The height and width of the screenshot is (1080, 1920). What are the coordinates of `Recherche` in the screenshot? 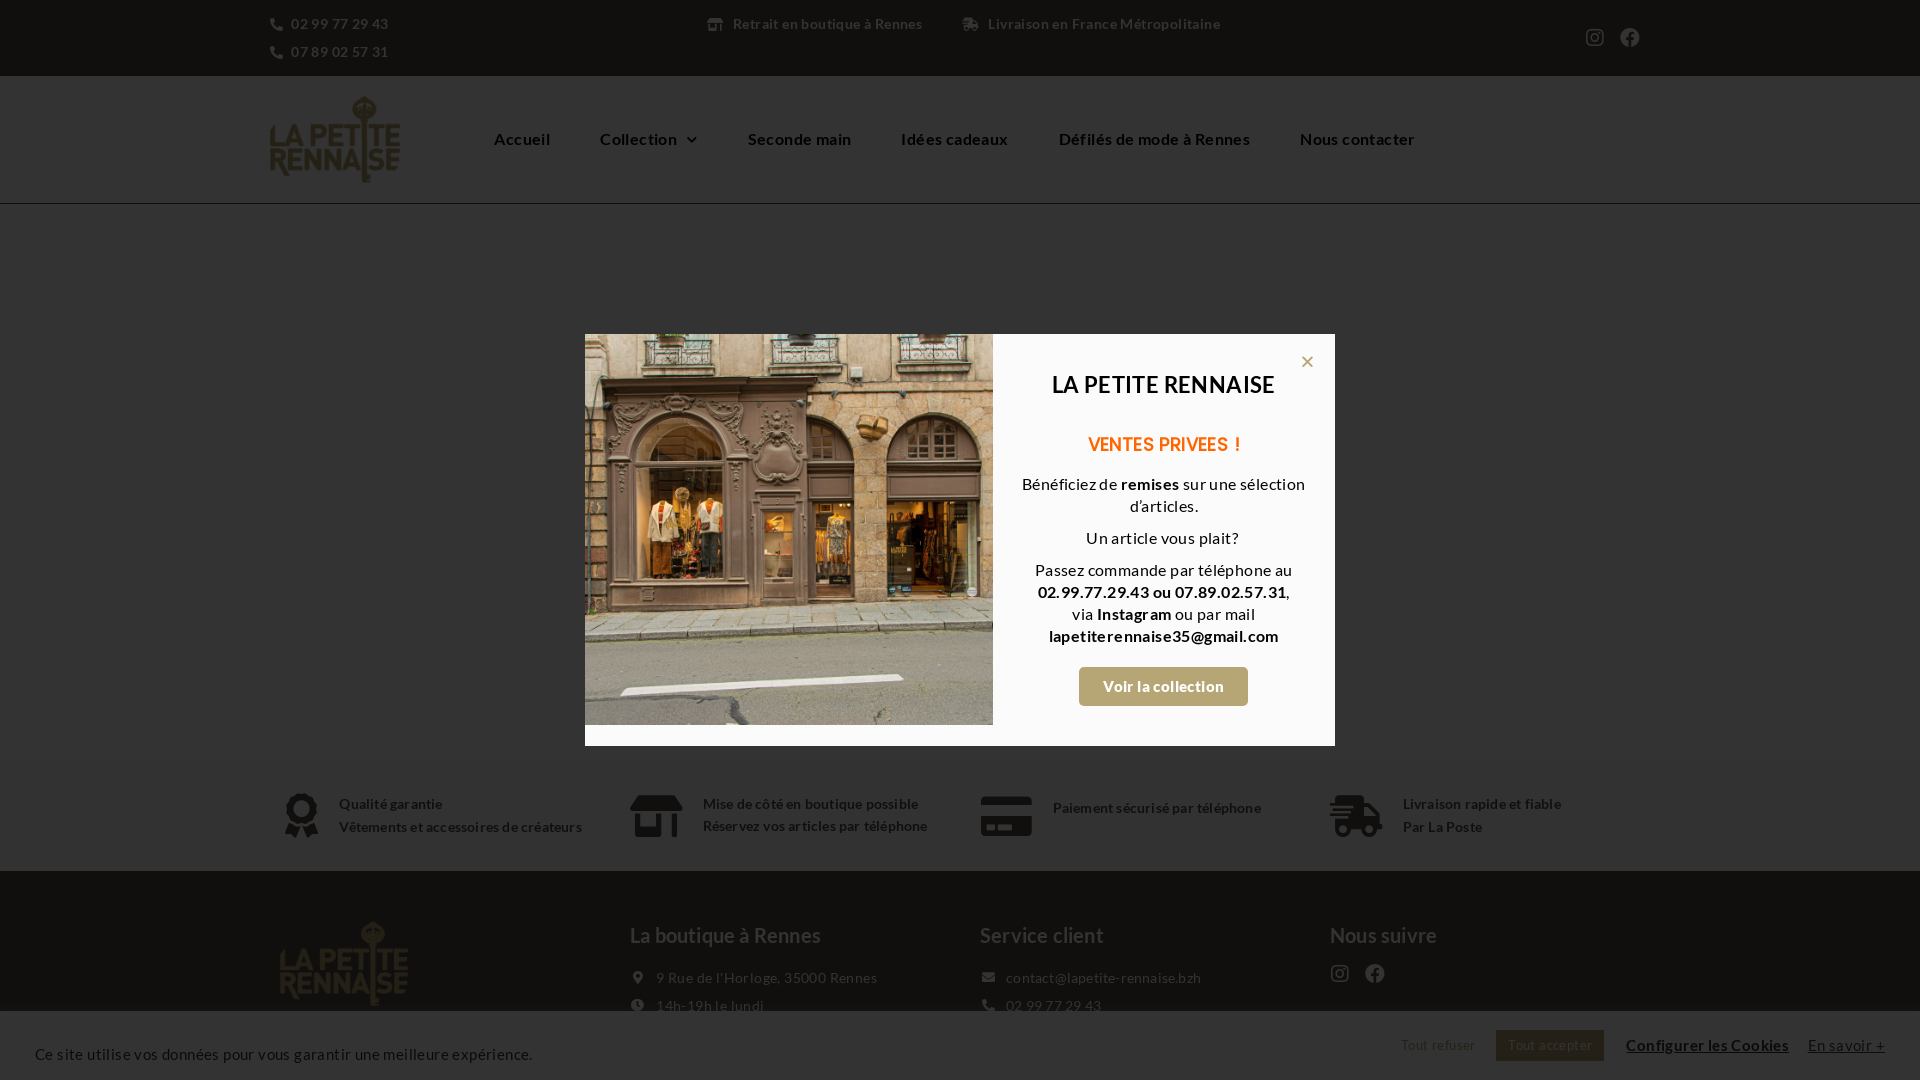 It's located at (1260, 565).